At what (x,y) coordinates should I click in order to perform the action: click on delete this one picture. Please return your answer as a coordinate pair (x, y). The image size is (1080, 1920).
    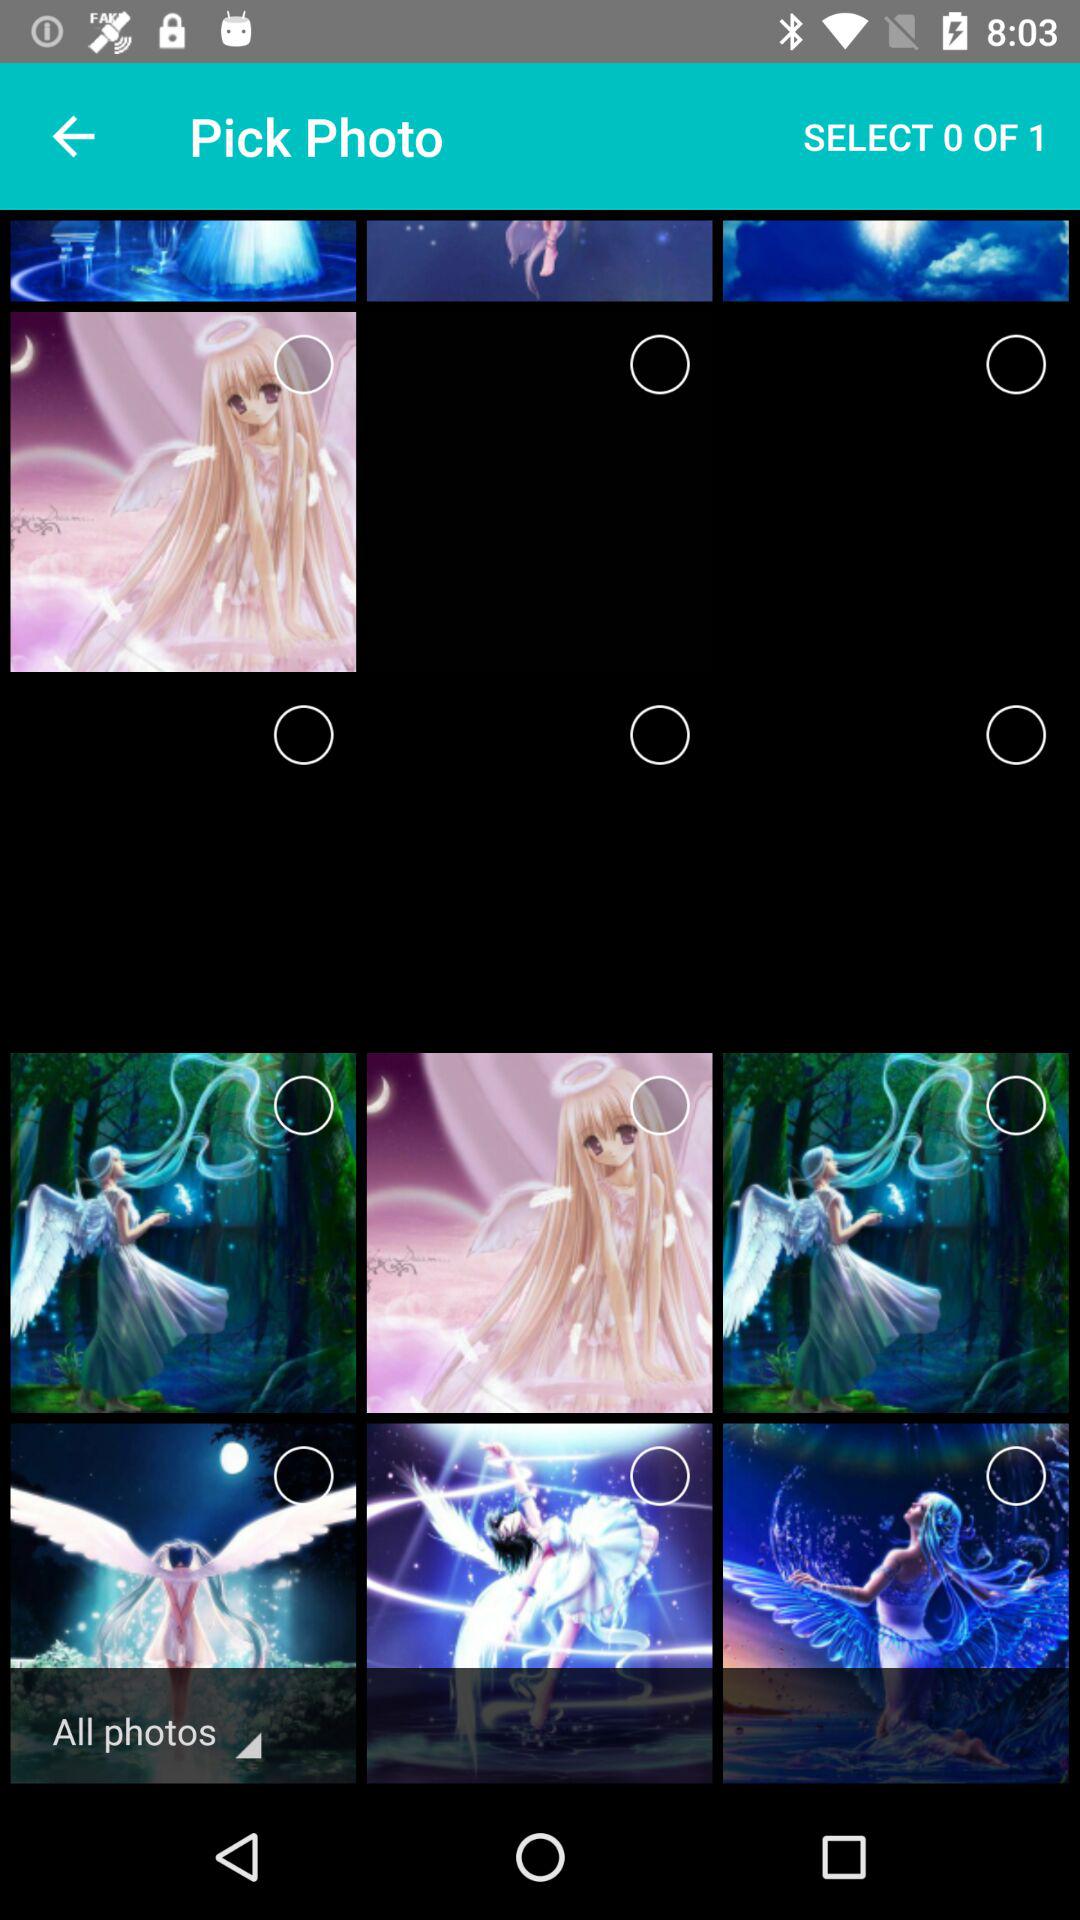
    Looking at the image, I should click on (660, 734).